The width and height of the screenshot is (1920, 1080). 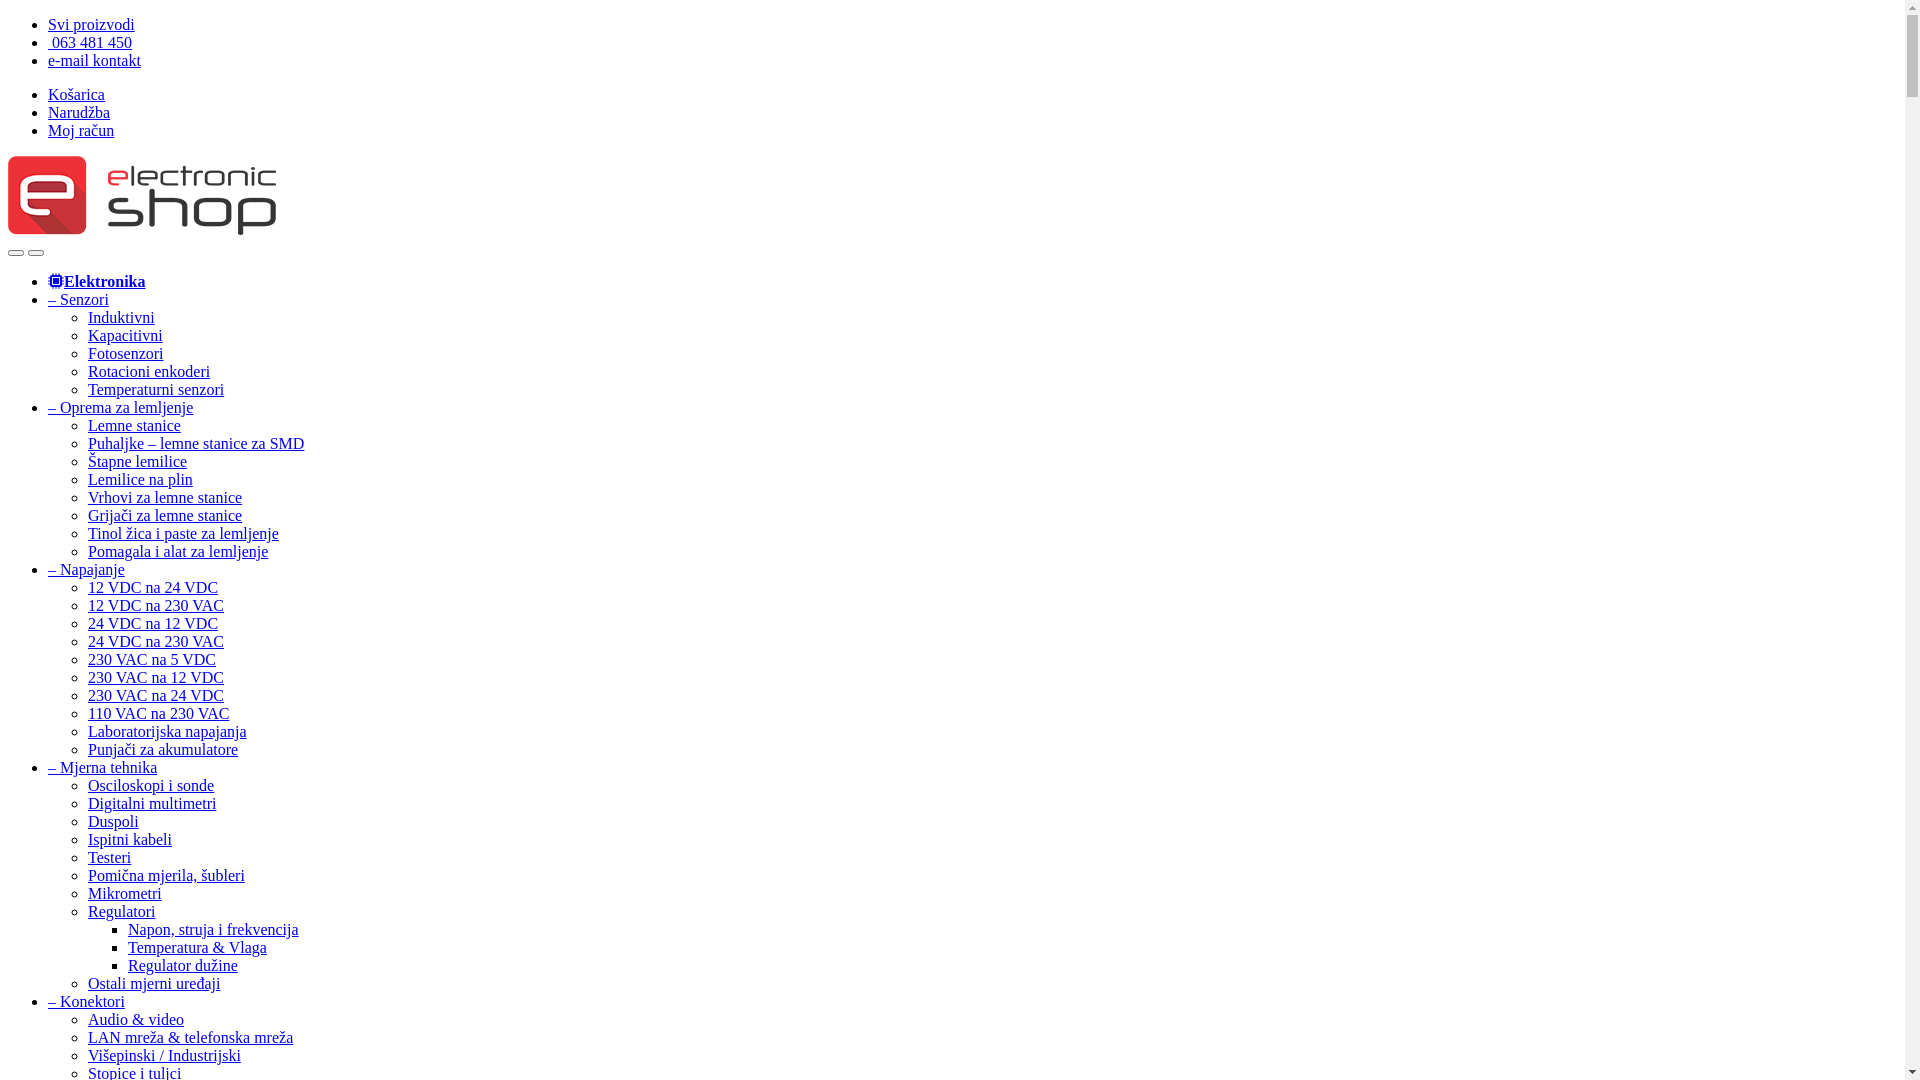 What do you see at coordinates (152, 660) in the screenshot?
I see `230 VAC na 5 VDC` at bounding box center [152, 660].